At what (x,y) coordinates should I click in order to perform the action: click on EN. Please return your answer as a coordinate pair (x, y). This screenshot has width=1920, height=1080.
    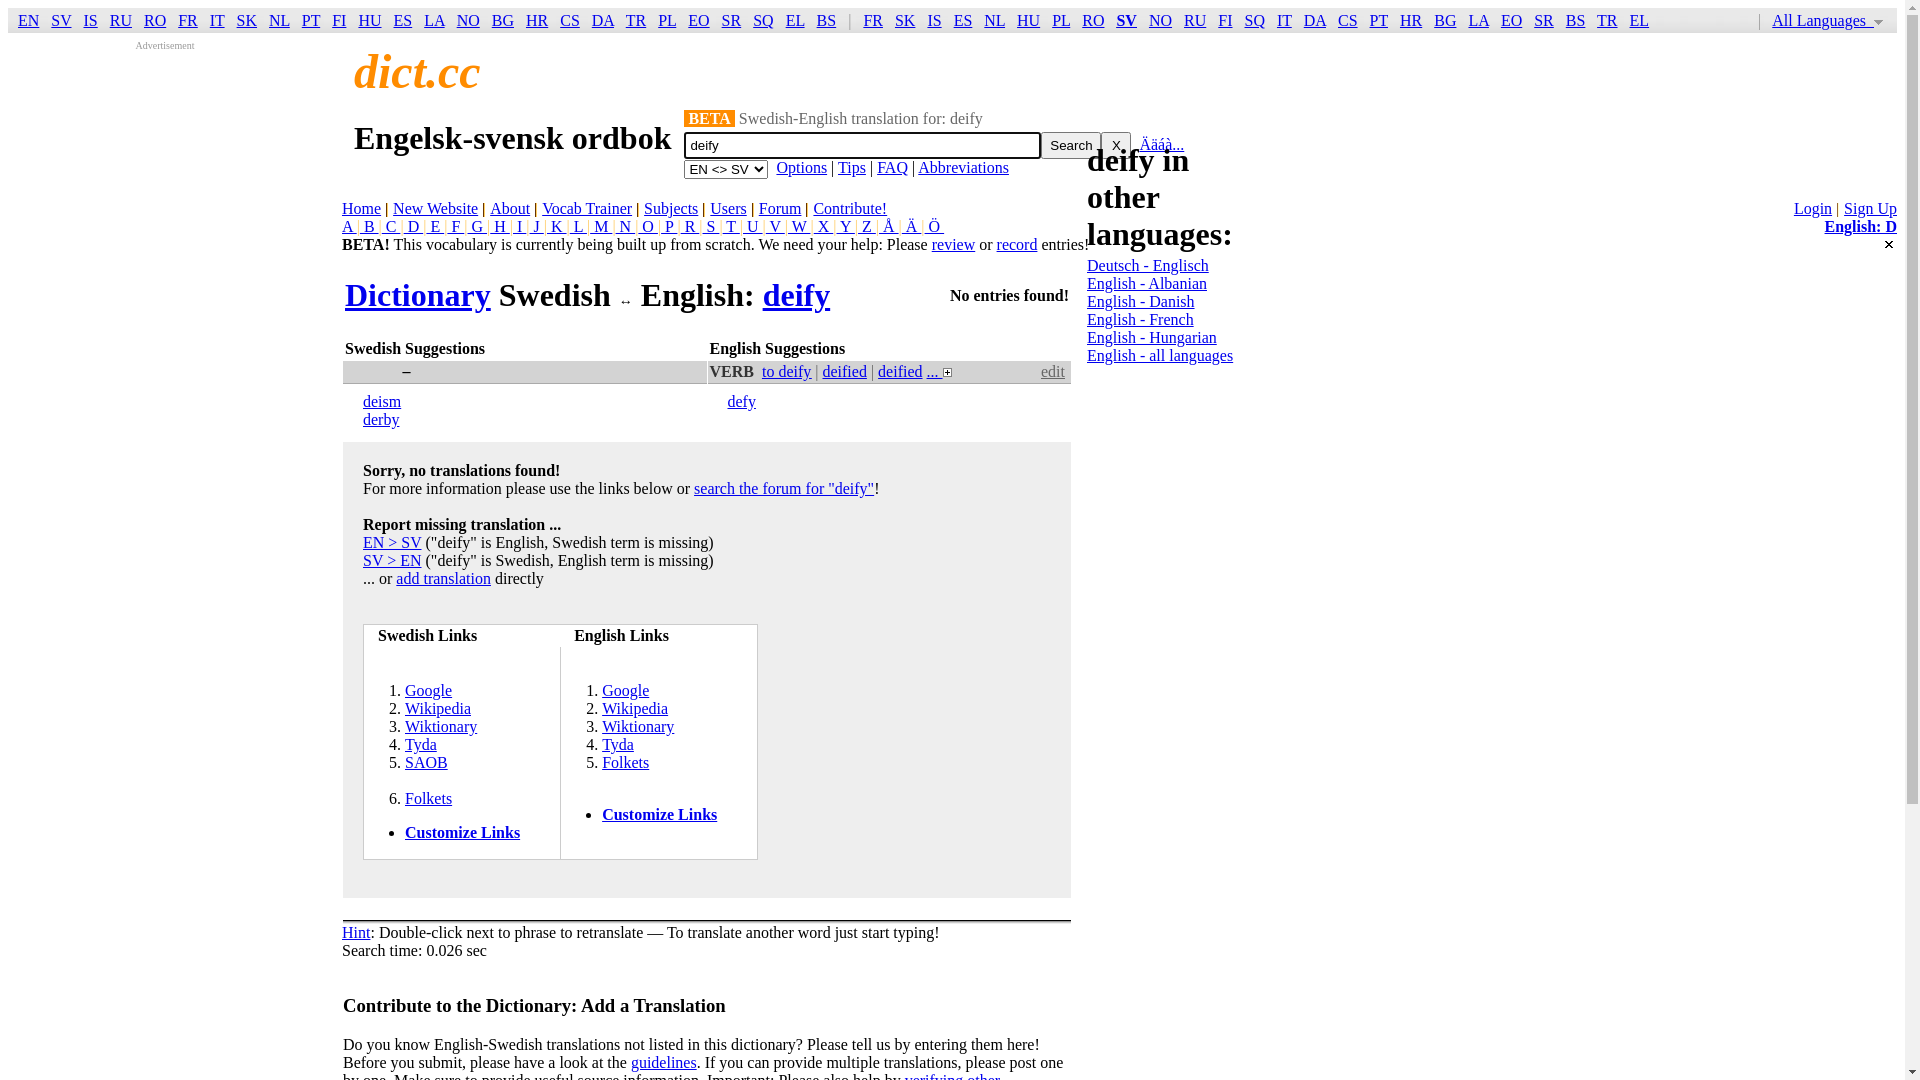
    Looking at the image, I should click on (28, 20).